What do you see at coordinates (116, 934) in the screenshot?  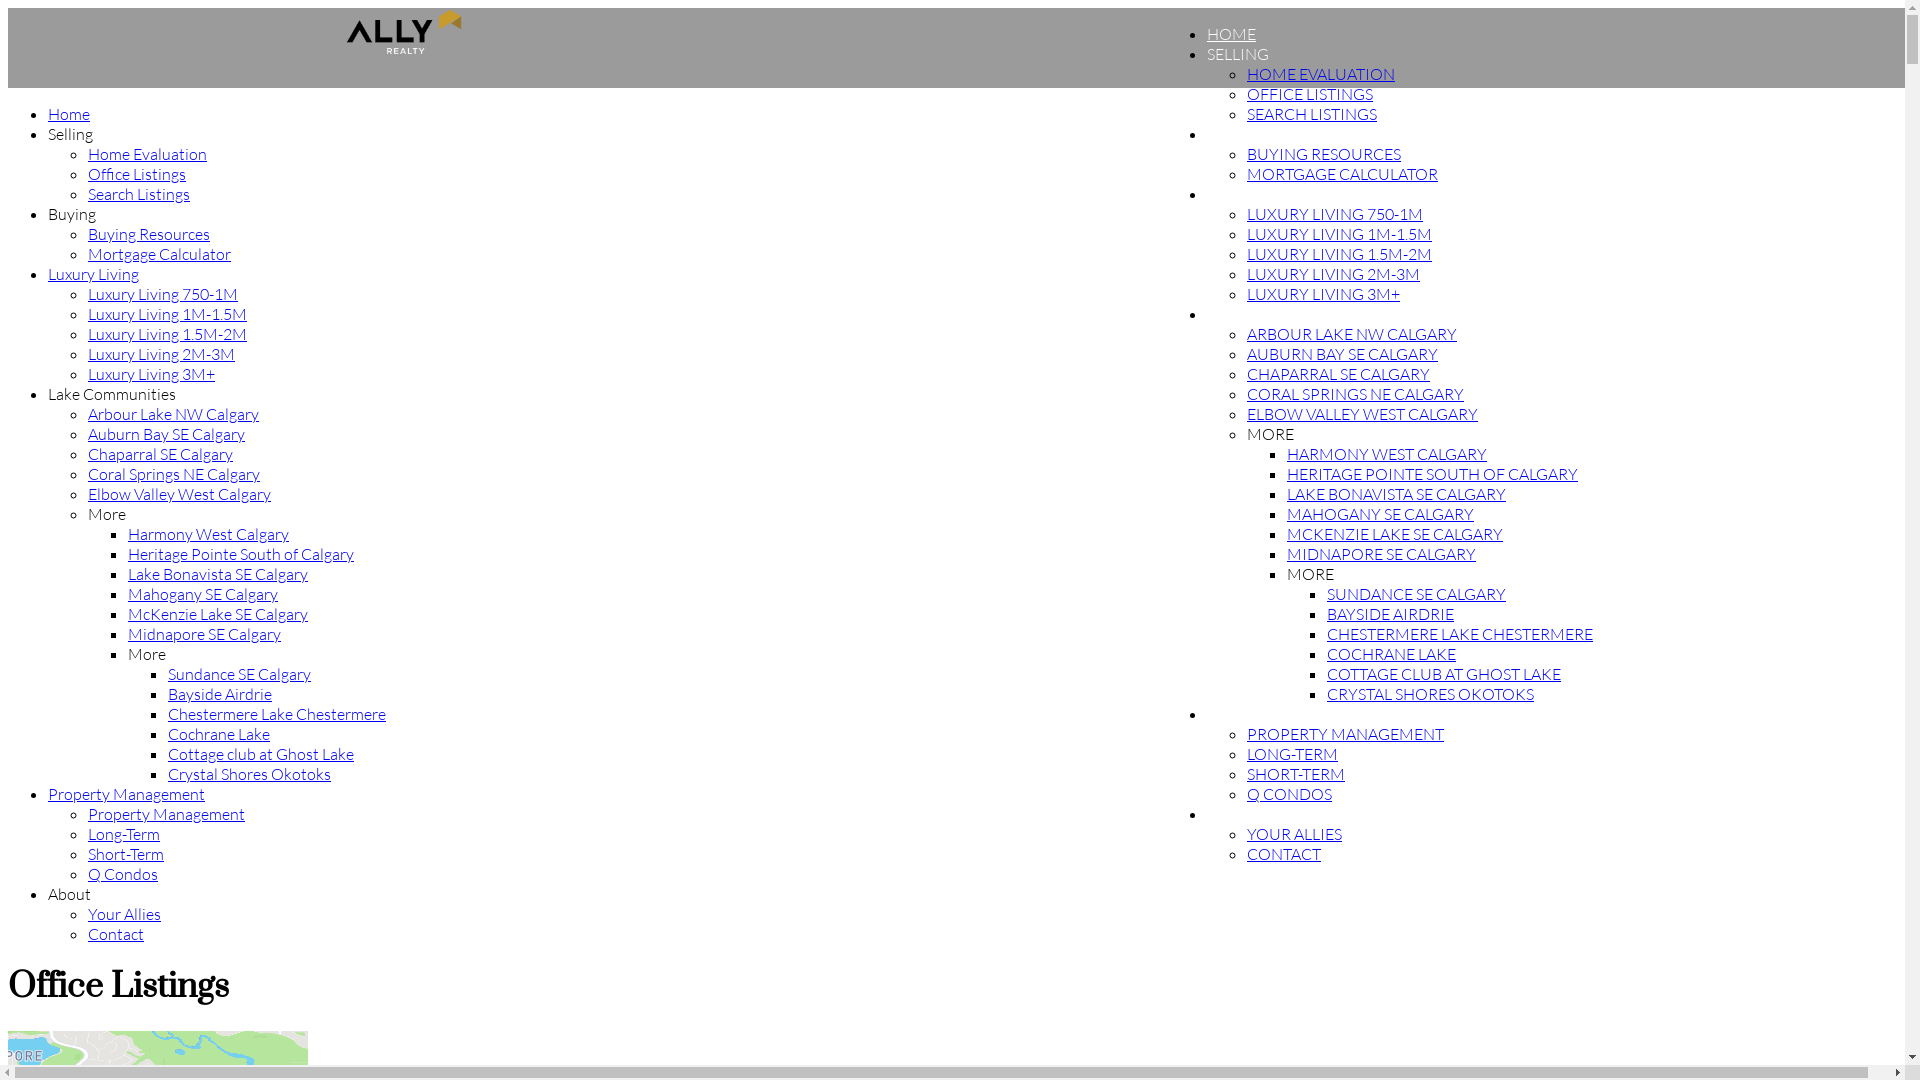 I see `Contact` at bounding box center [116, 934].